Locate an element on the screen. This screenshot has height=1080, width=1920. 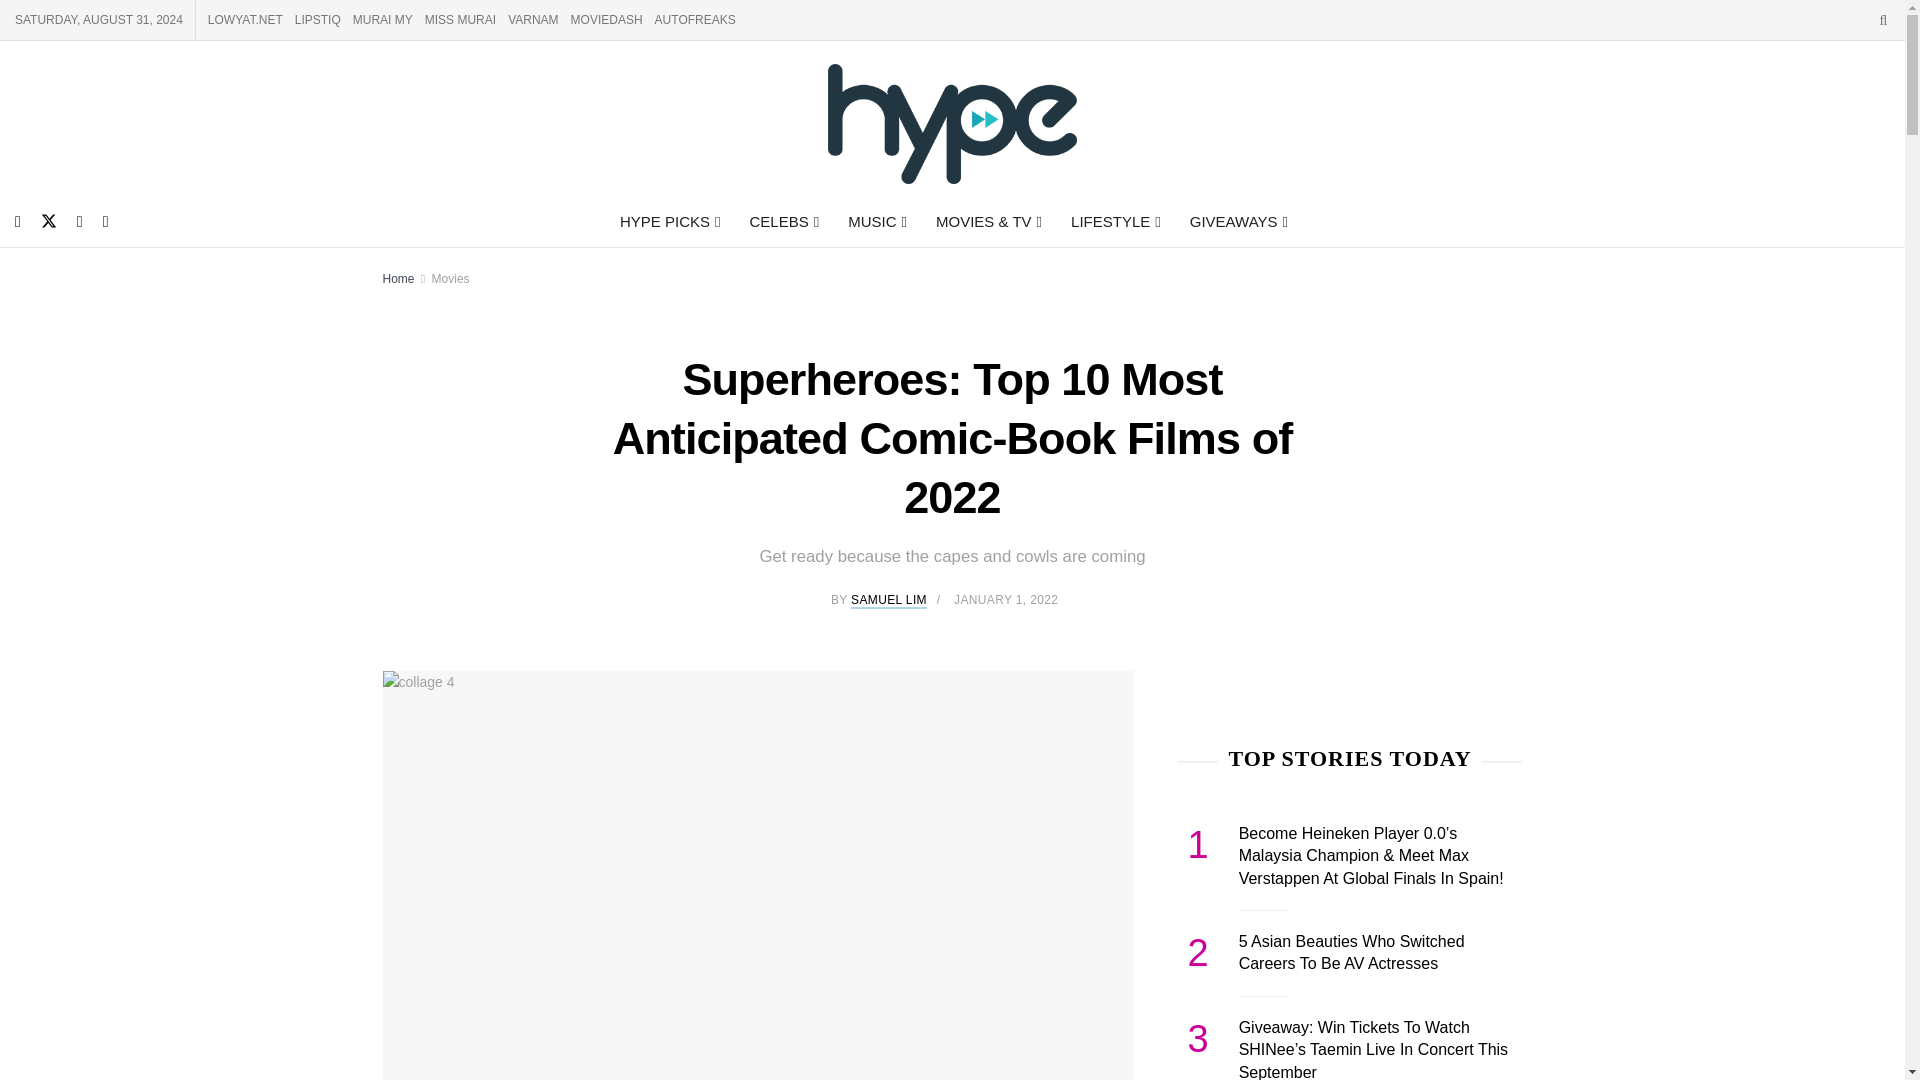
HYPE PICKS is located at coordinates (668, 222).